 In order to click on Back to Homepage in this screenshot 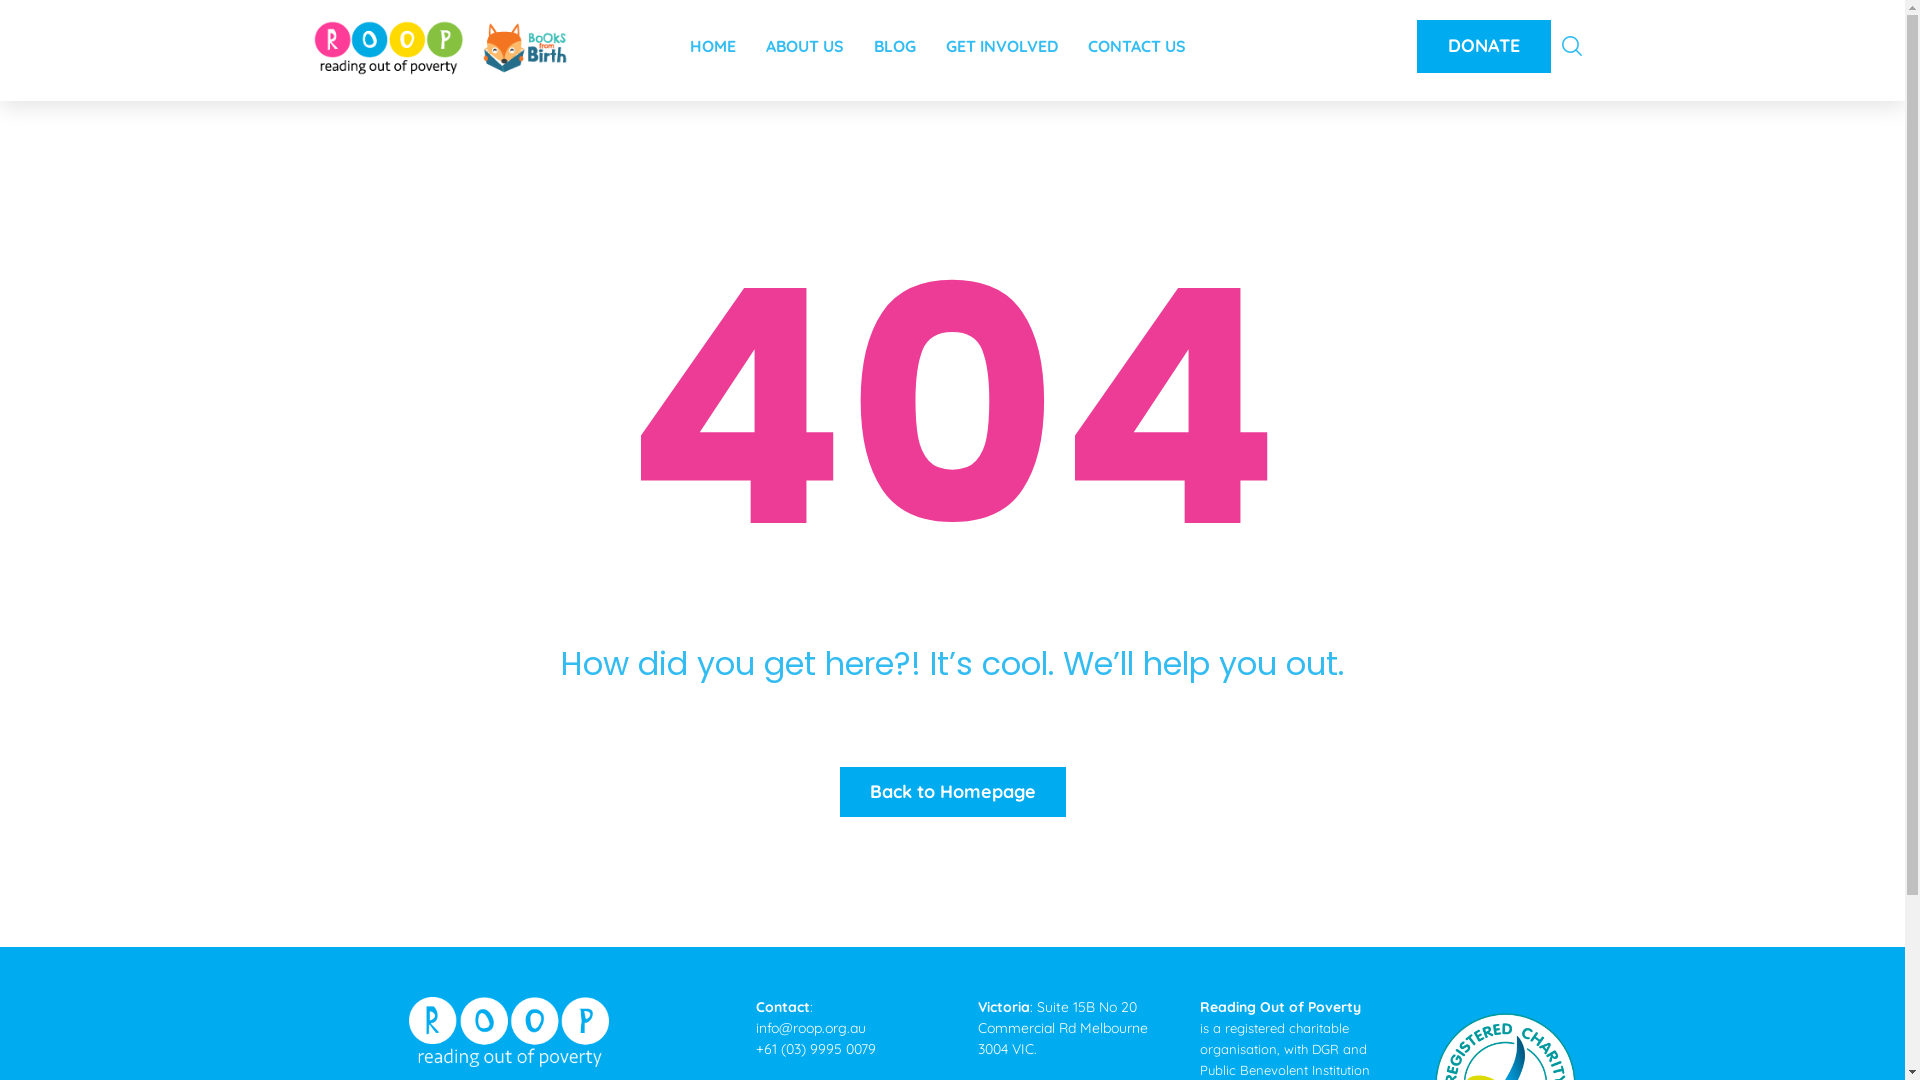, I will do `click(953, 792)`.